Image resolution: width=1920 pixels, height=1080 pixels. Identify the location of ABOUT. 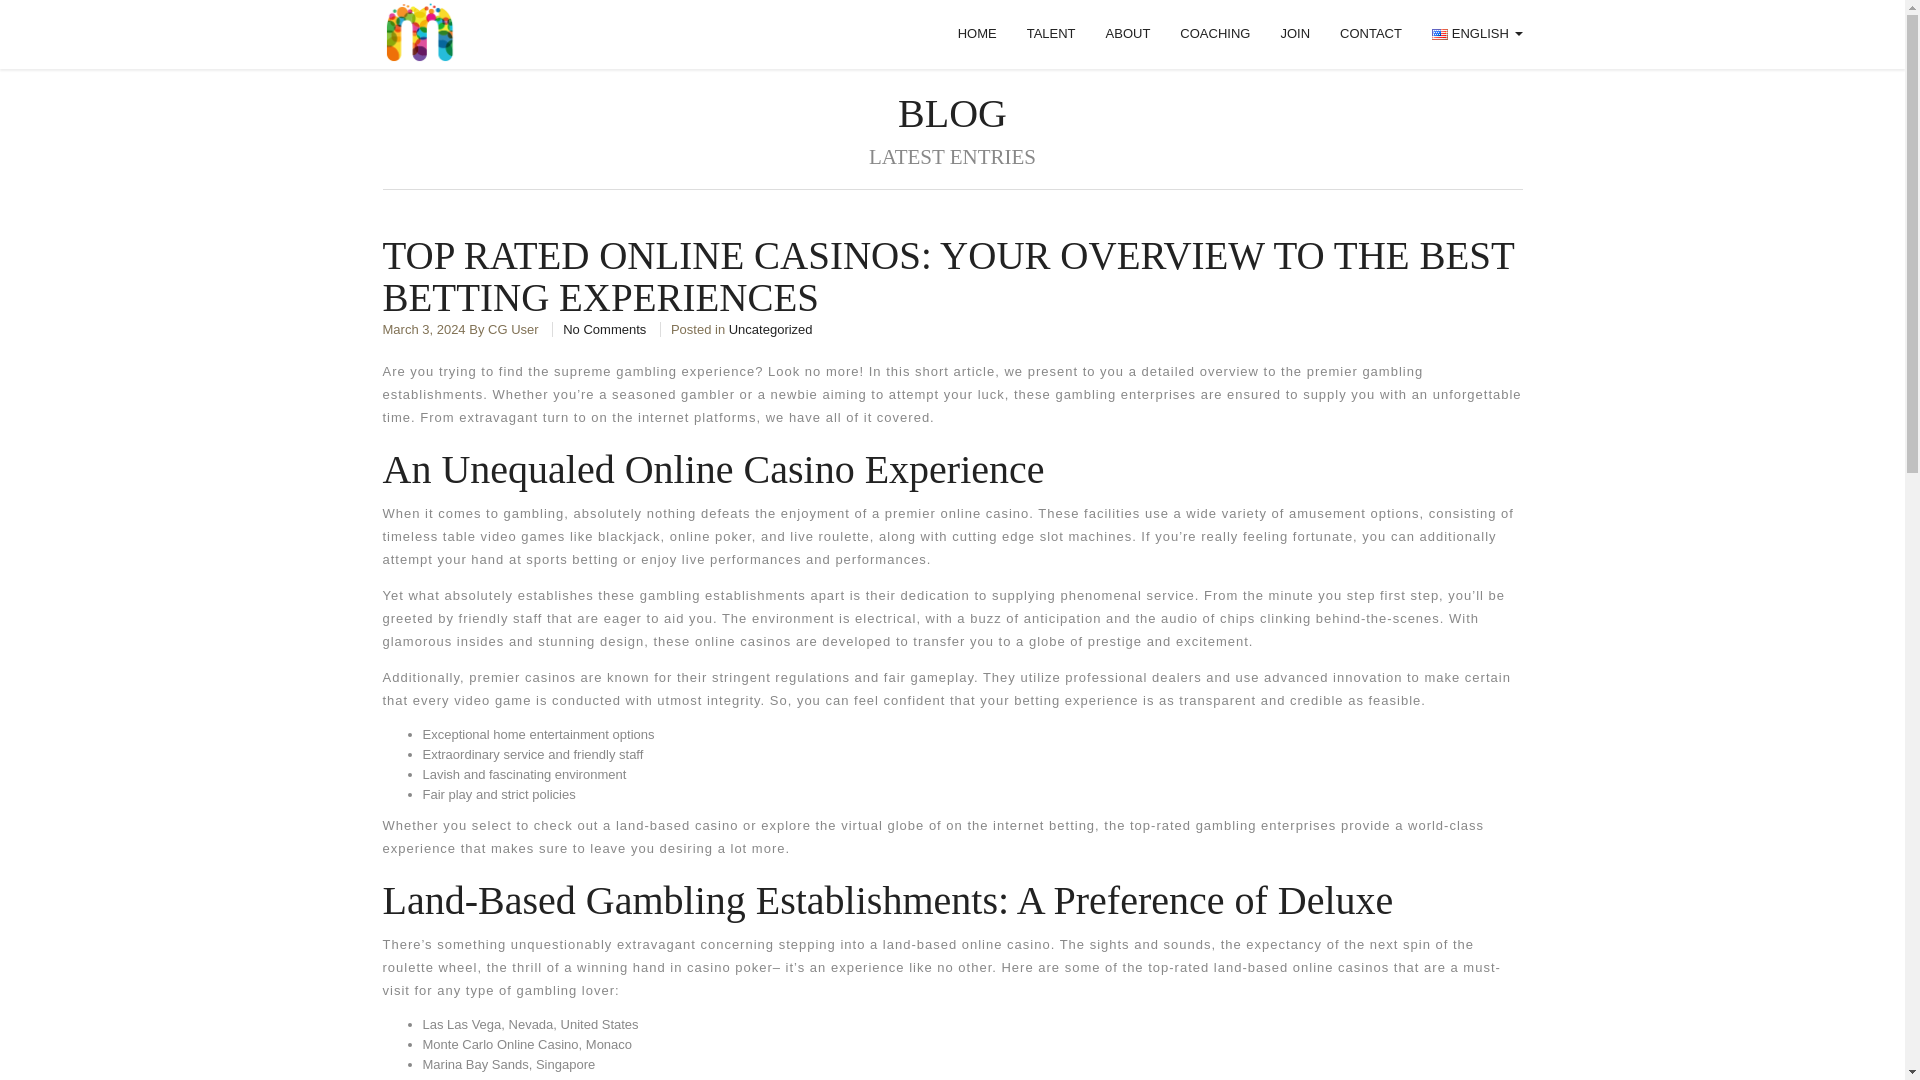
(1128, 34).